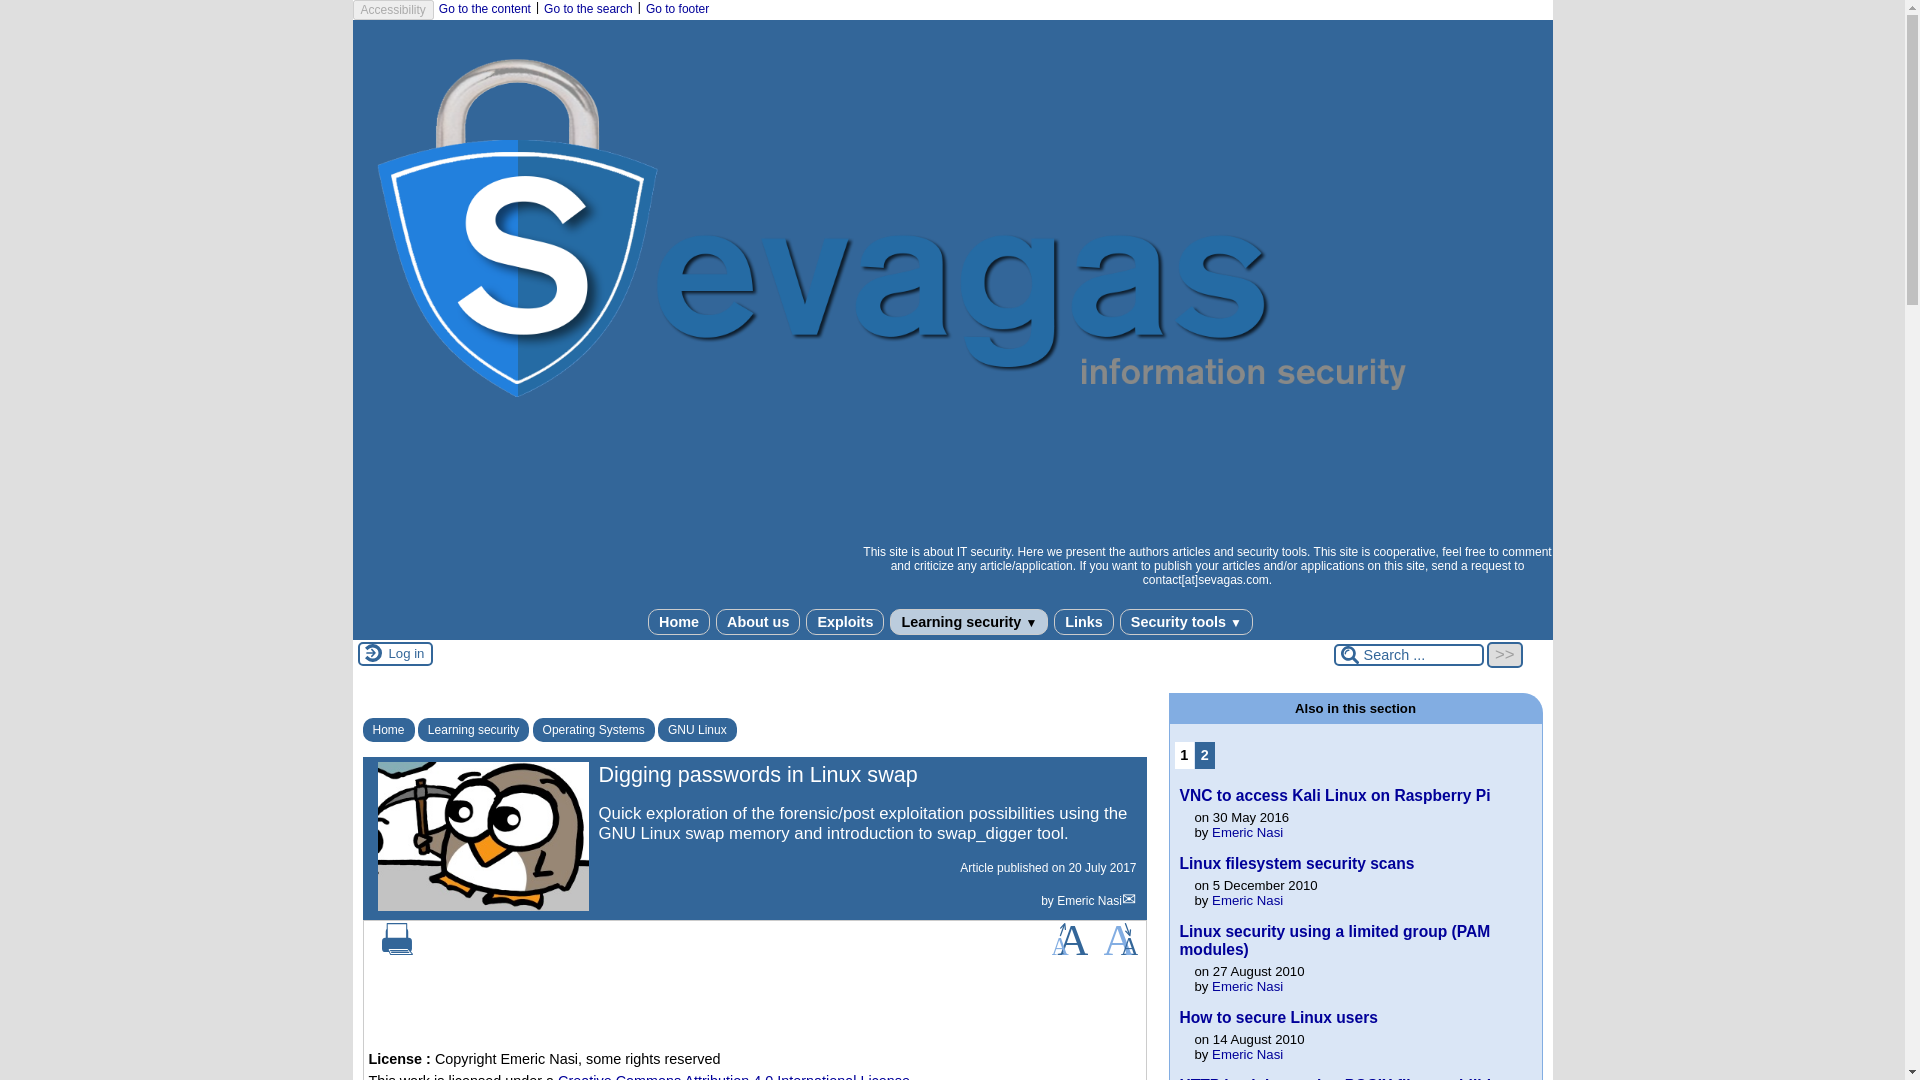  I want to click on About us, so click(758, 620).